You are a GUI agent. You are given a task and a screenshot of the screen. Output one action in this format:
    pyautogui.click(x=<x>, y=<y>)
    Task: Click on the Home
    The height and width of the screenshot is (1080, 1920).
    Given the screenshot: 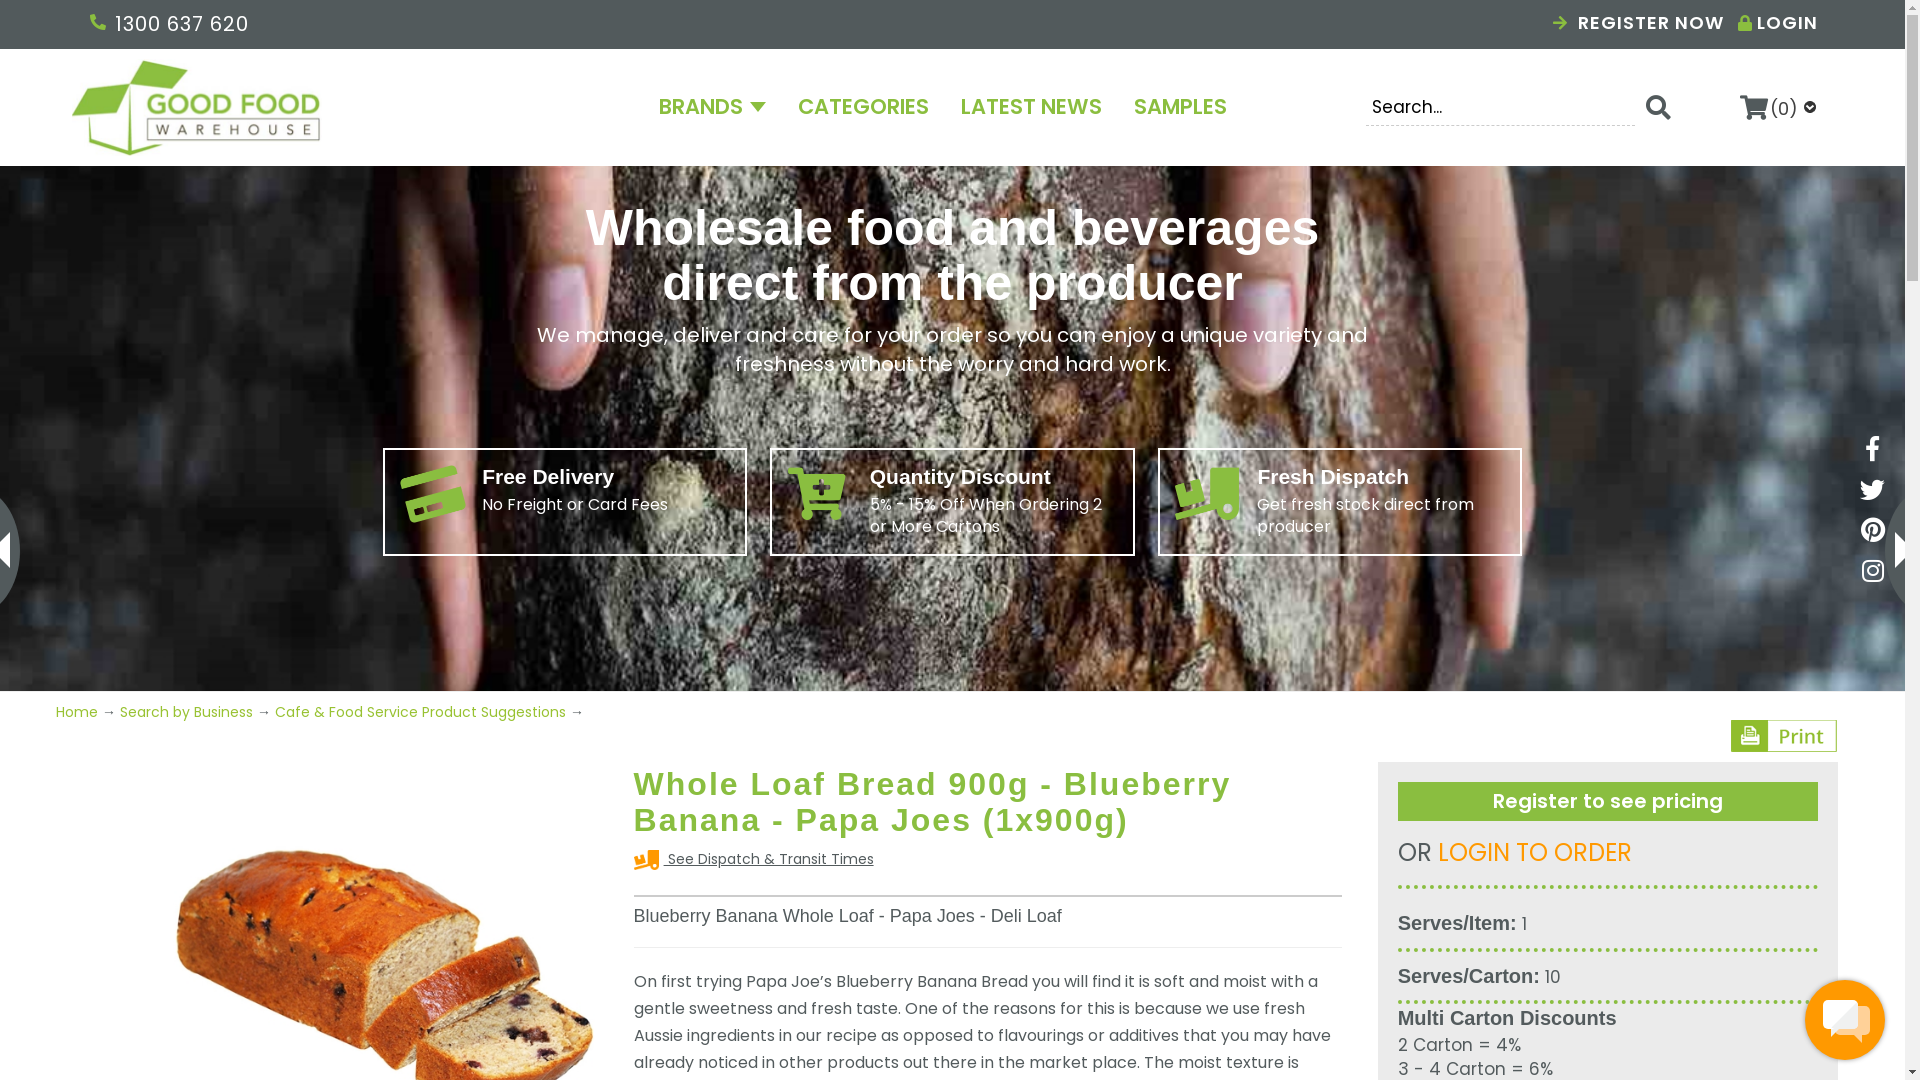 What is the action you would take?
    pyautogui.click(x=79, y=712)
    